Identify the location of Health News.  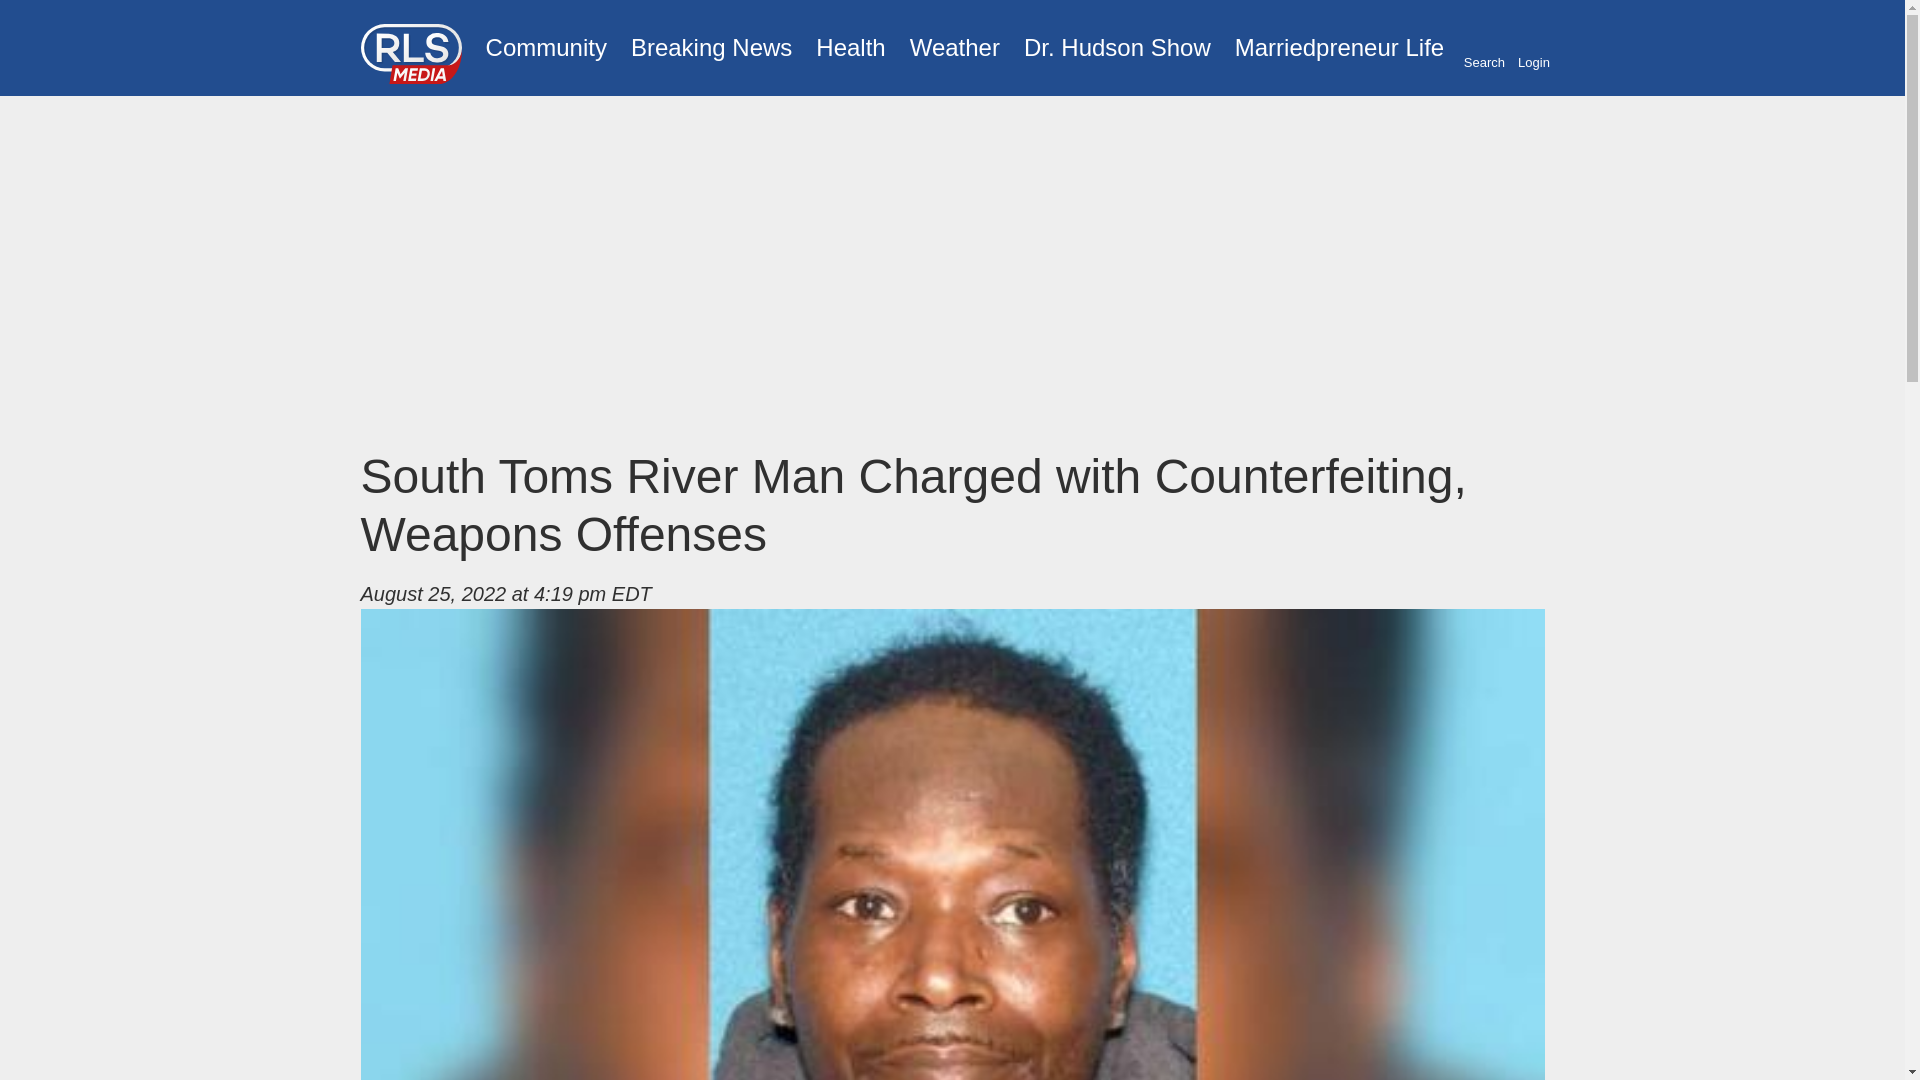
(850, 48).